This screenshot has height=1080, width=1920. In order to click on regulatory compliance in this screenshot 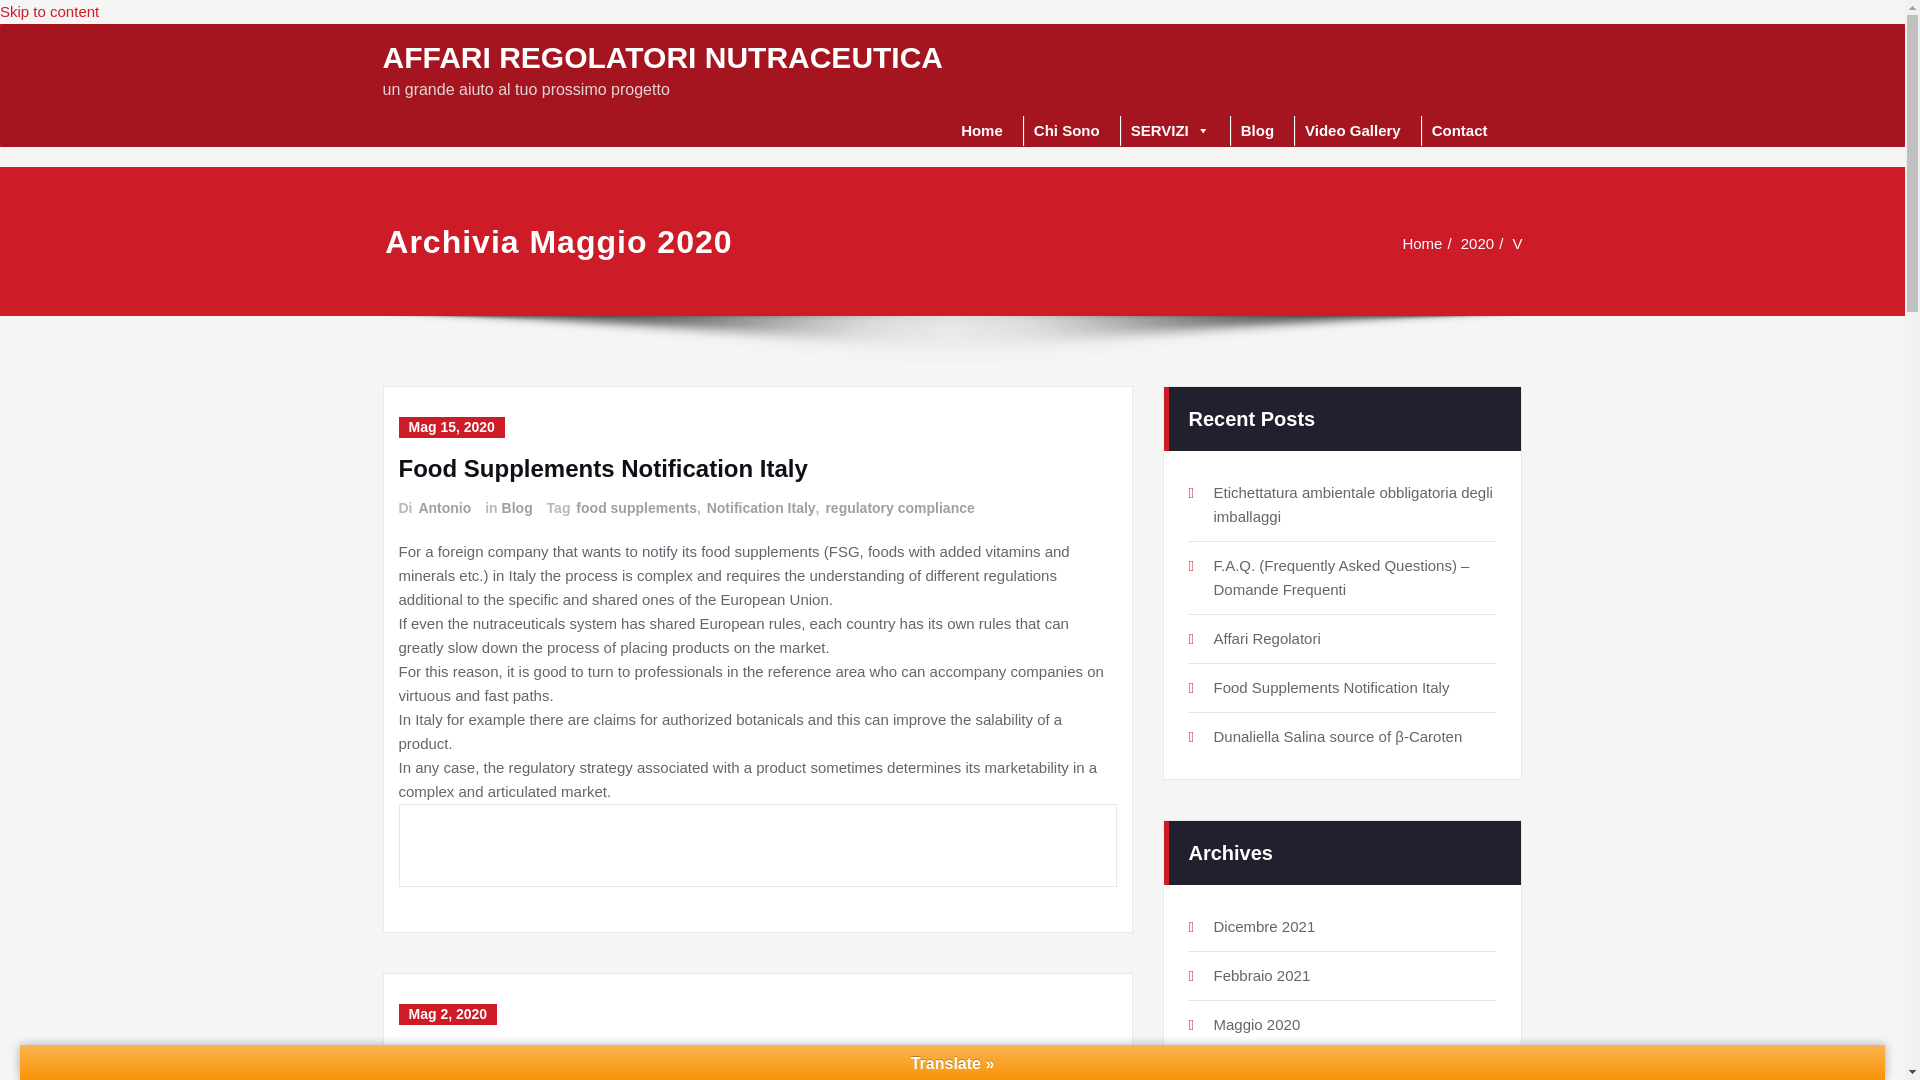, I will do `click(898, 508)`.